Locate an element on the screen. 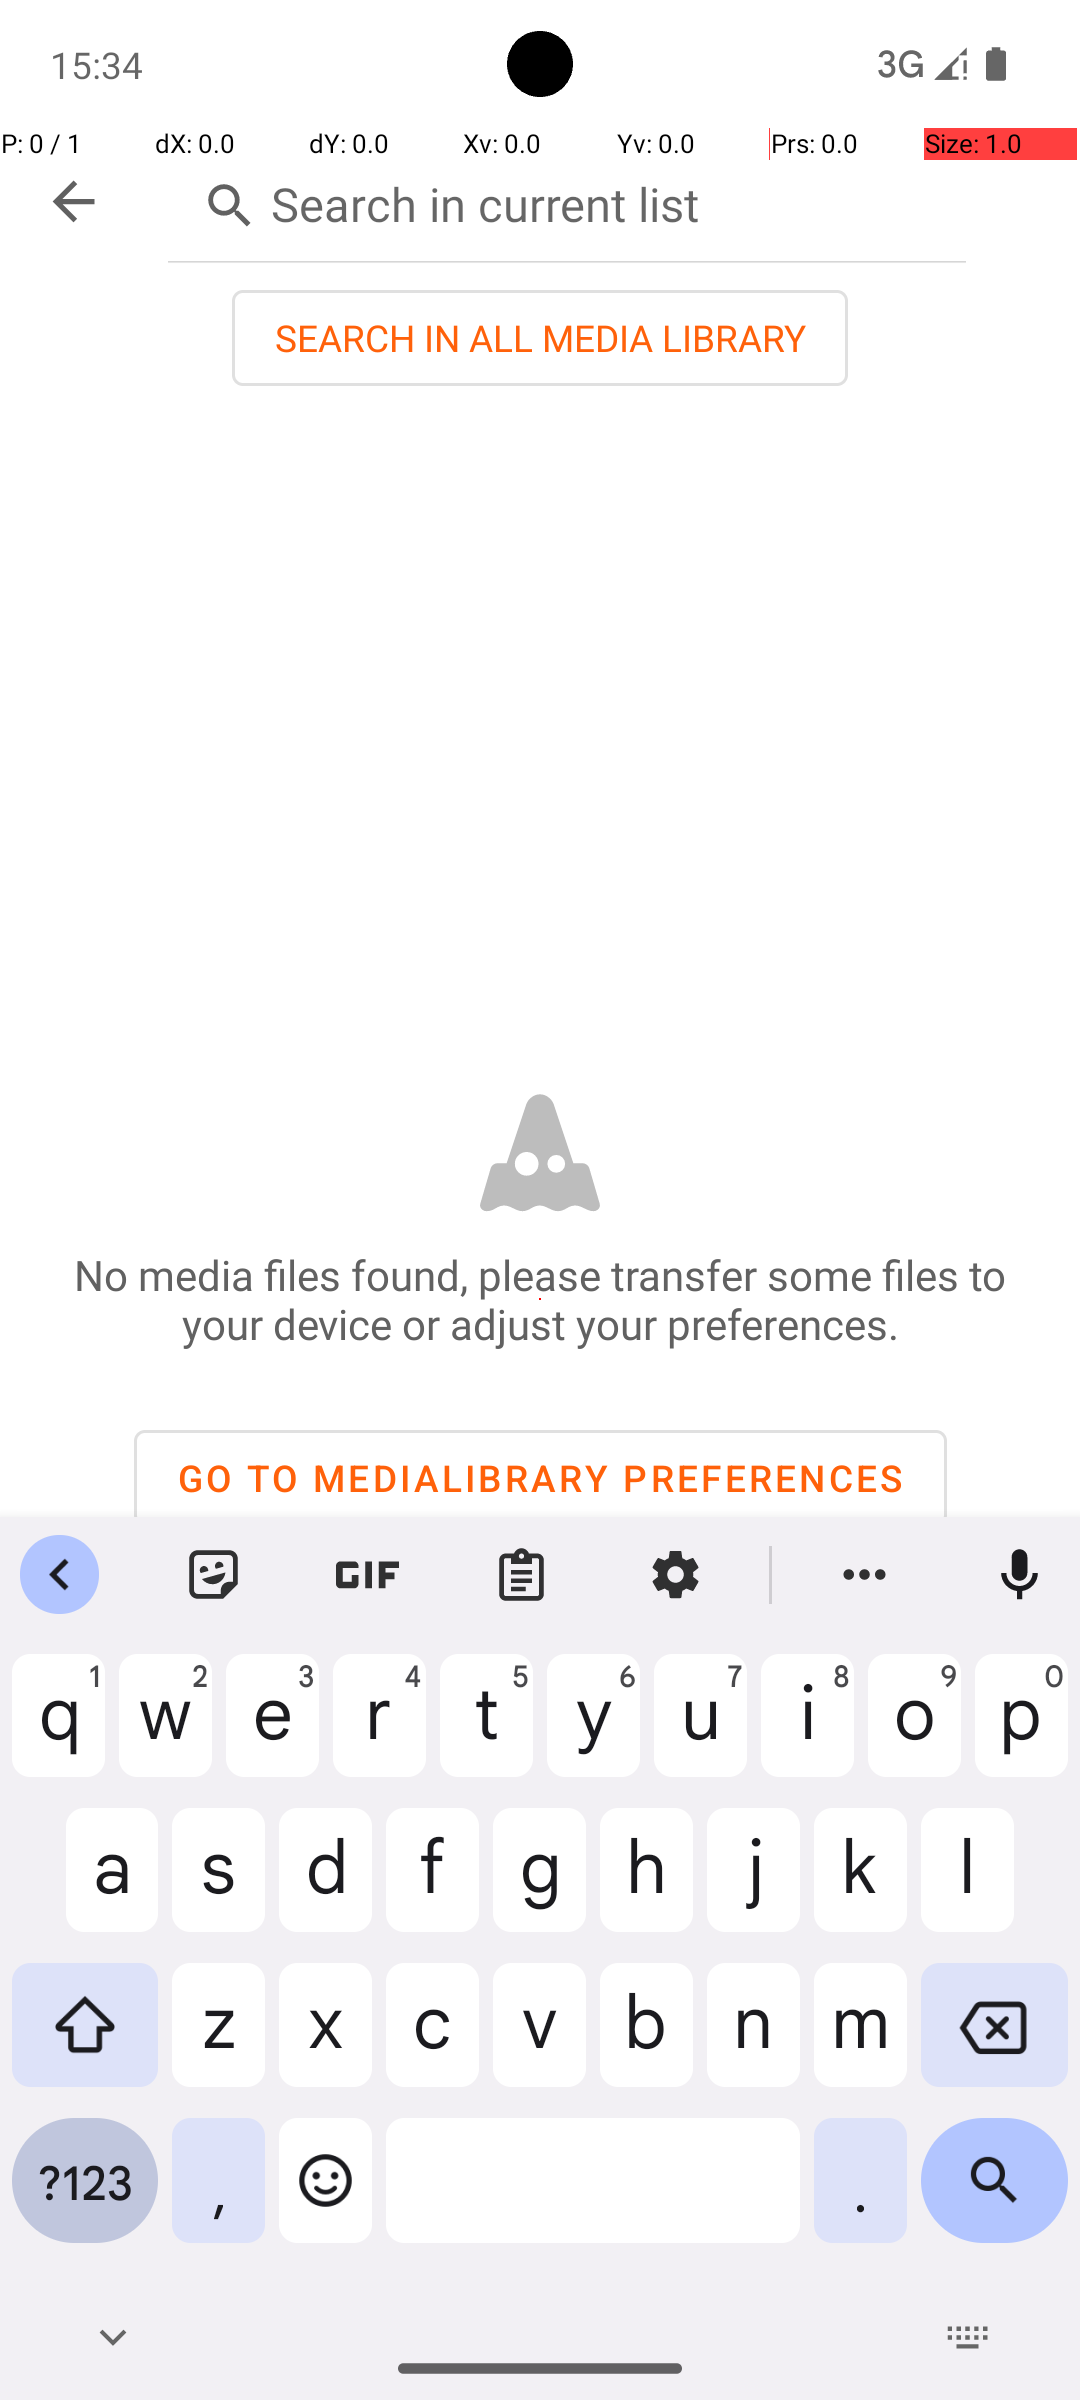 This screenshot has width=1080, height=2400. g is located at coordinates (540, 1886).